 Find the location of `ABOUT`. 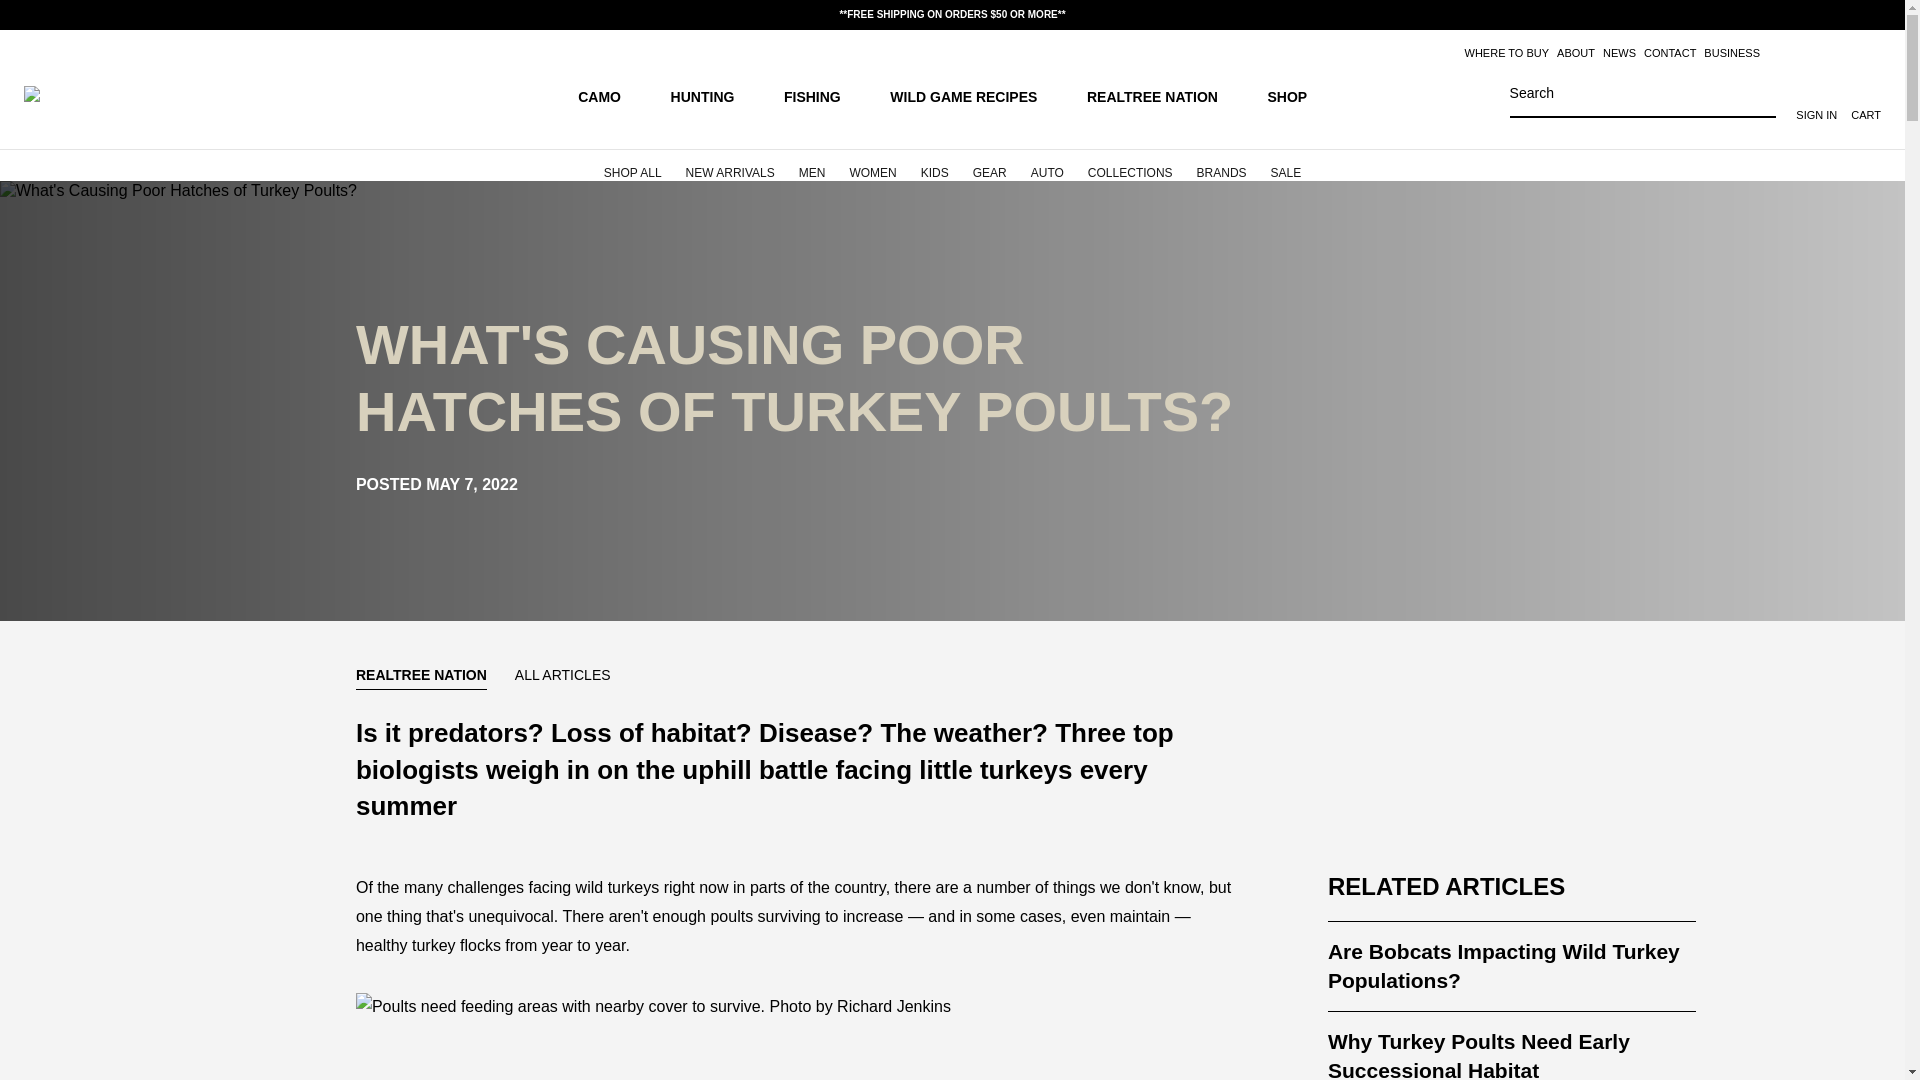

ABOUT is located at coordinates (1576, 53).